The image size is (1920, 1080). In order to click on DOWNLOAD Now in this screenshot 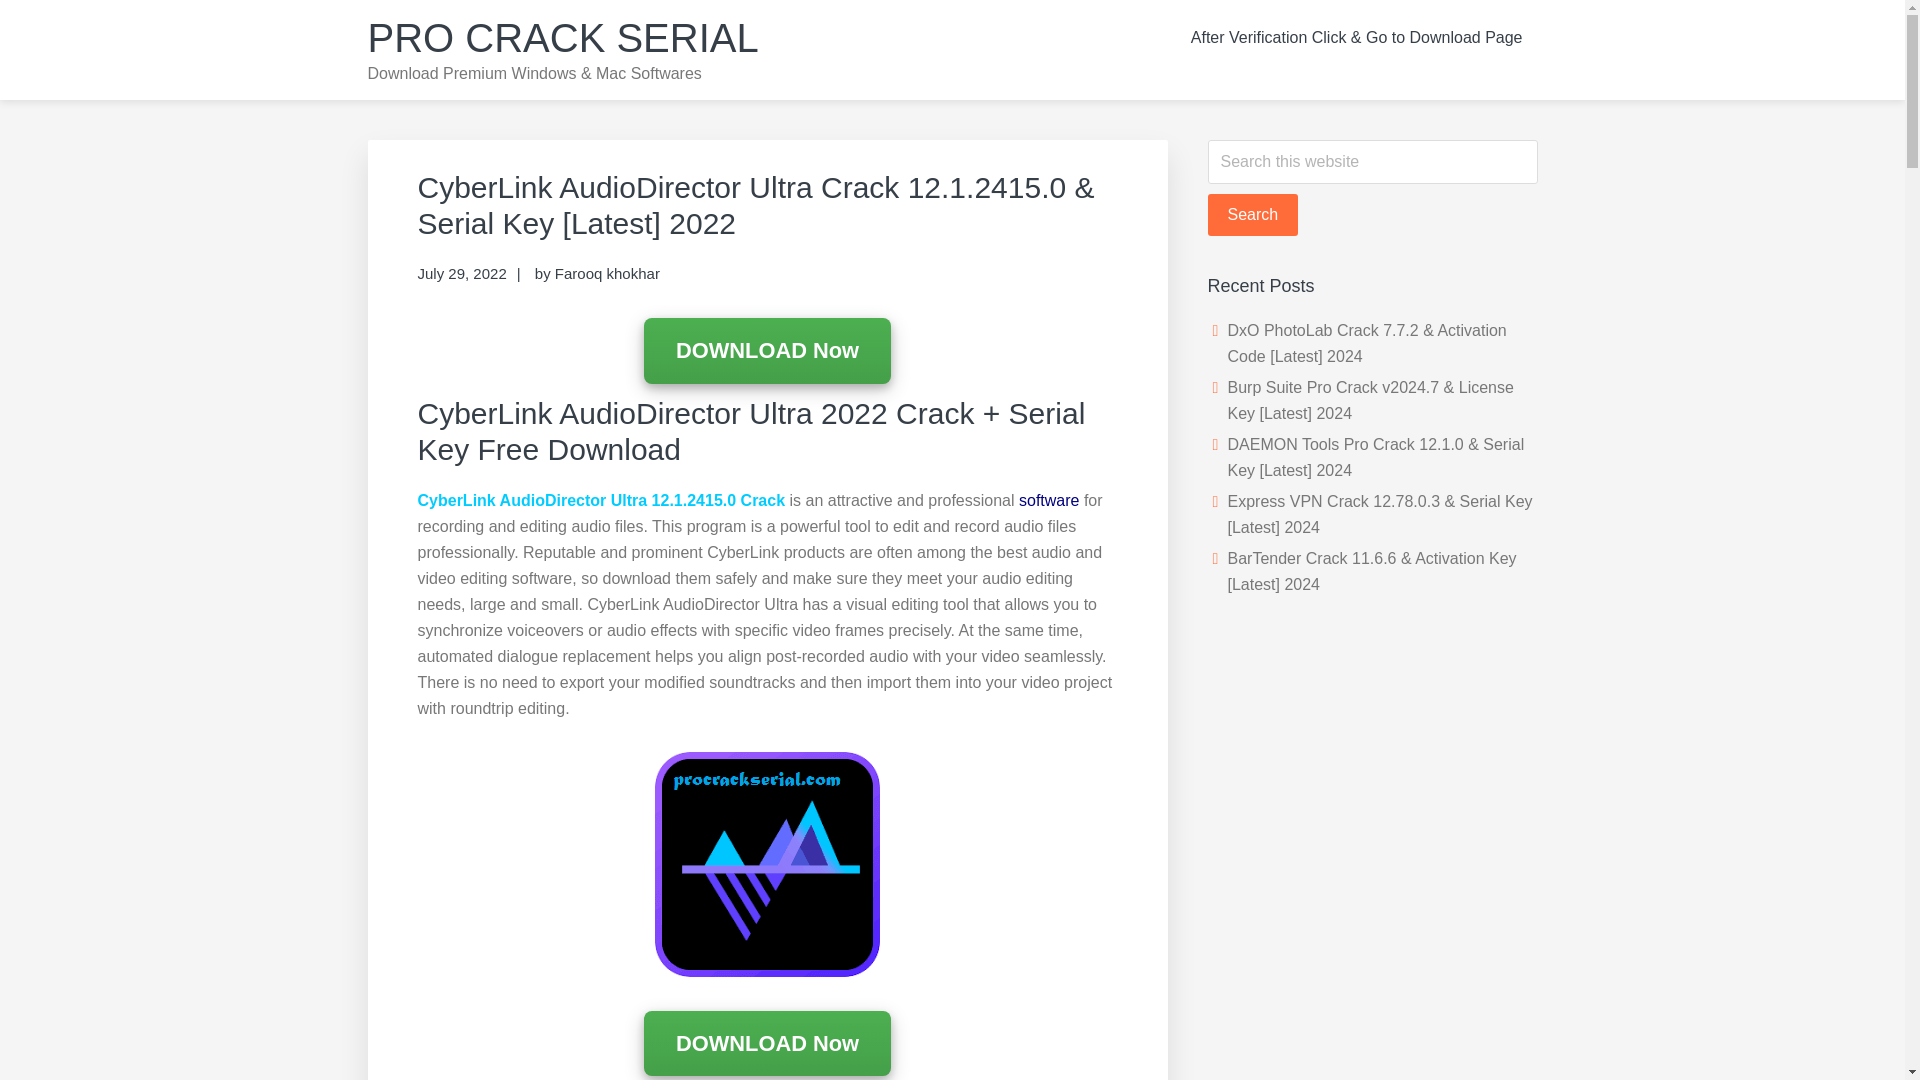, I will do `click(766, 1042)`.